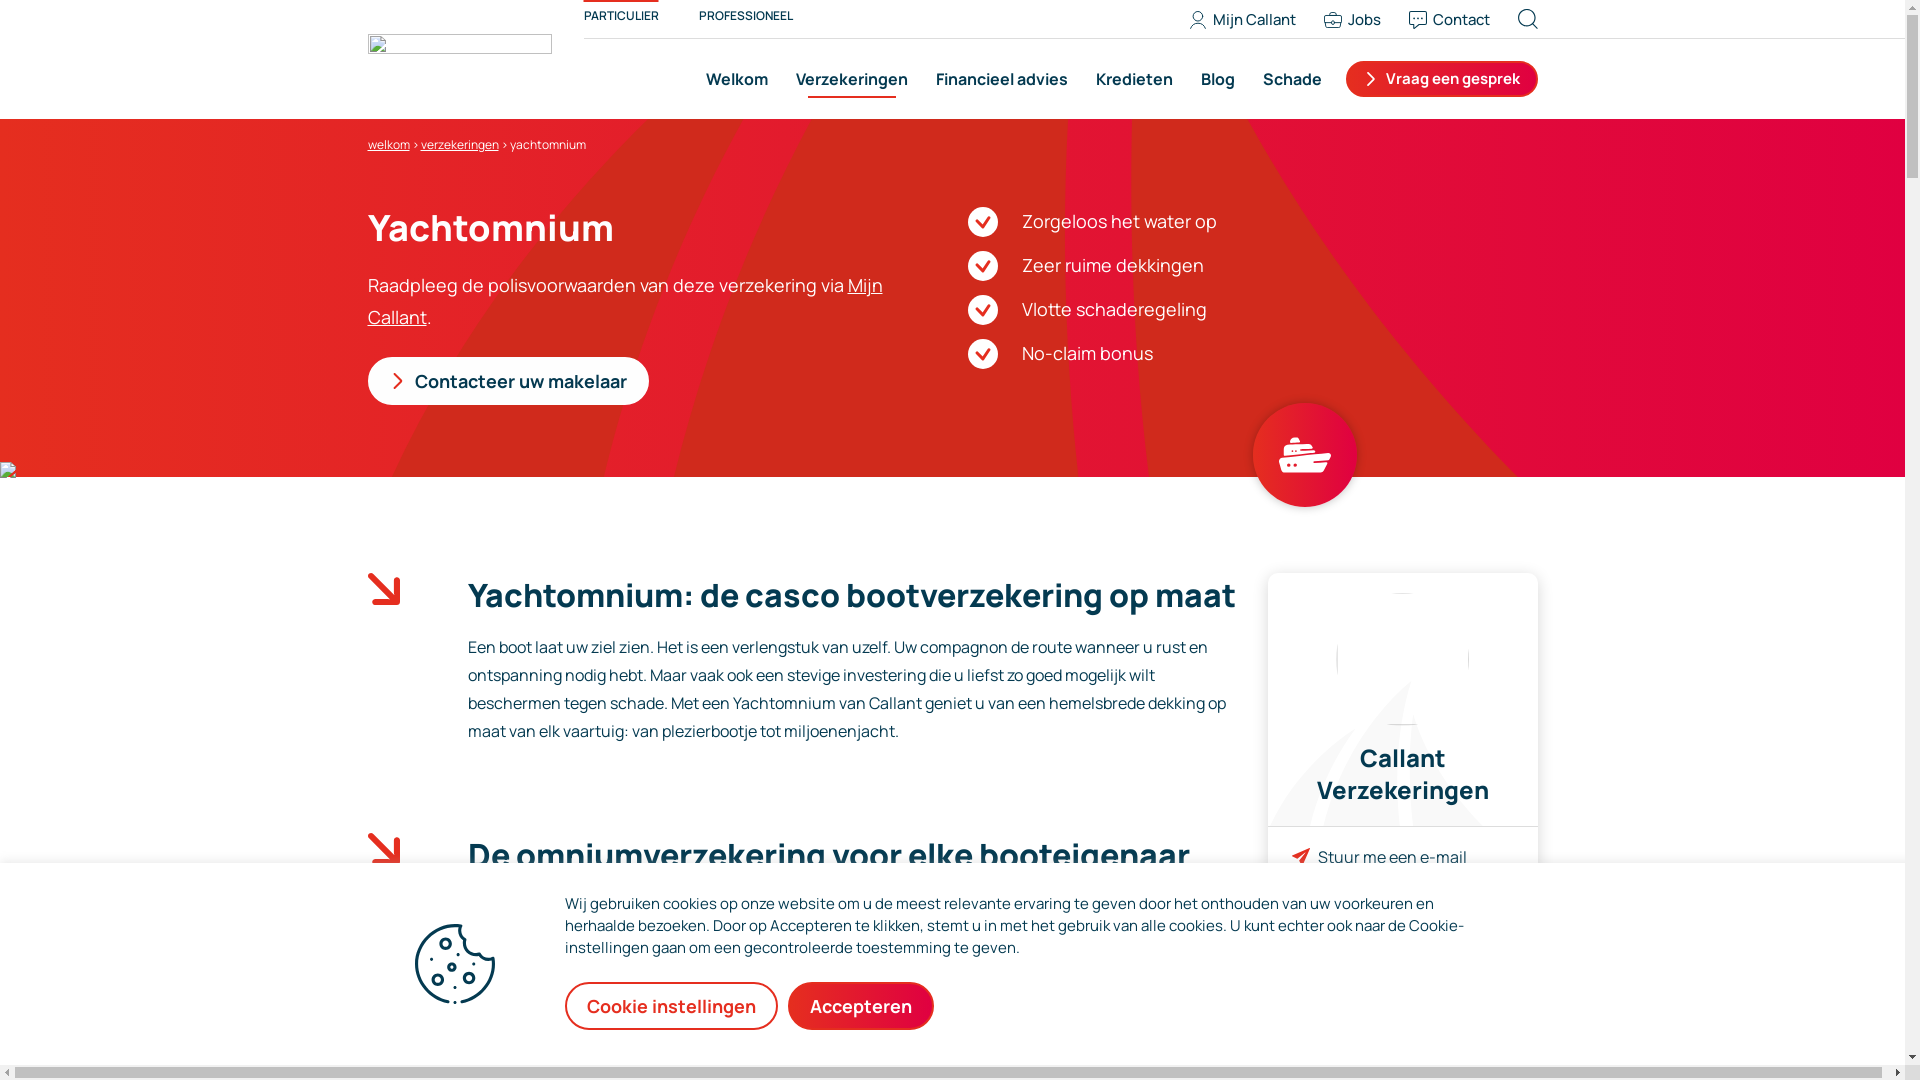  Describe the element at coordinates (460, 58) in the screenshot. I see `Home` at that location.